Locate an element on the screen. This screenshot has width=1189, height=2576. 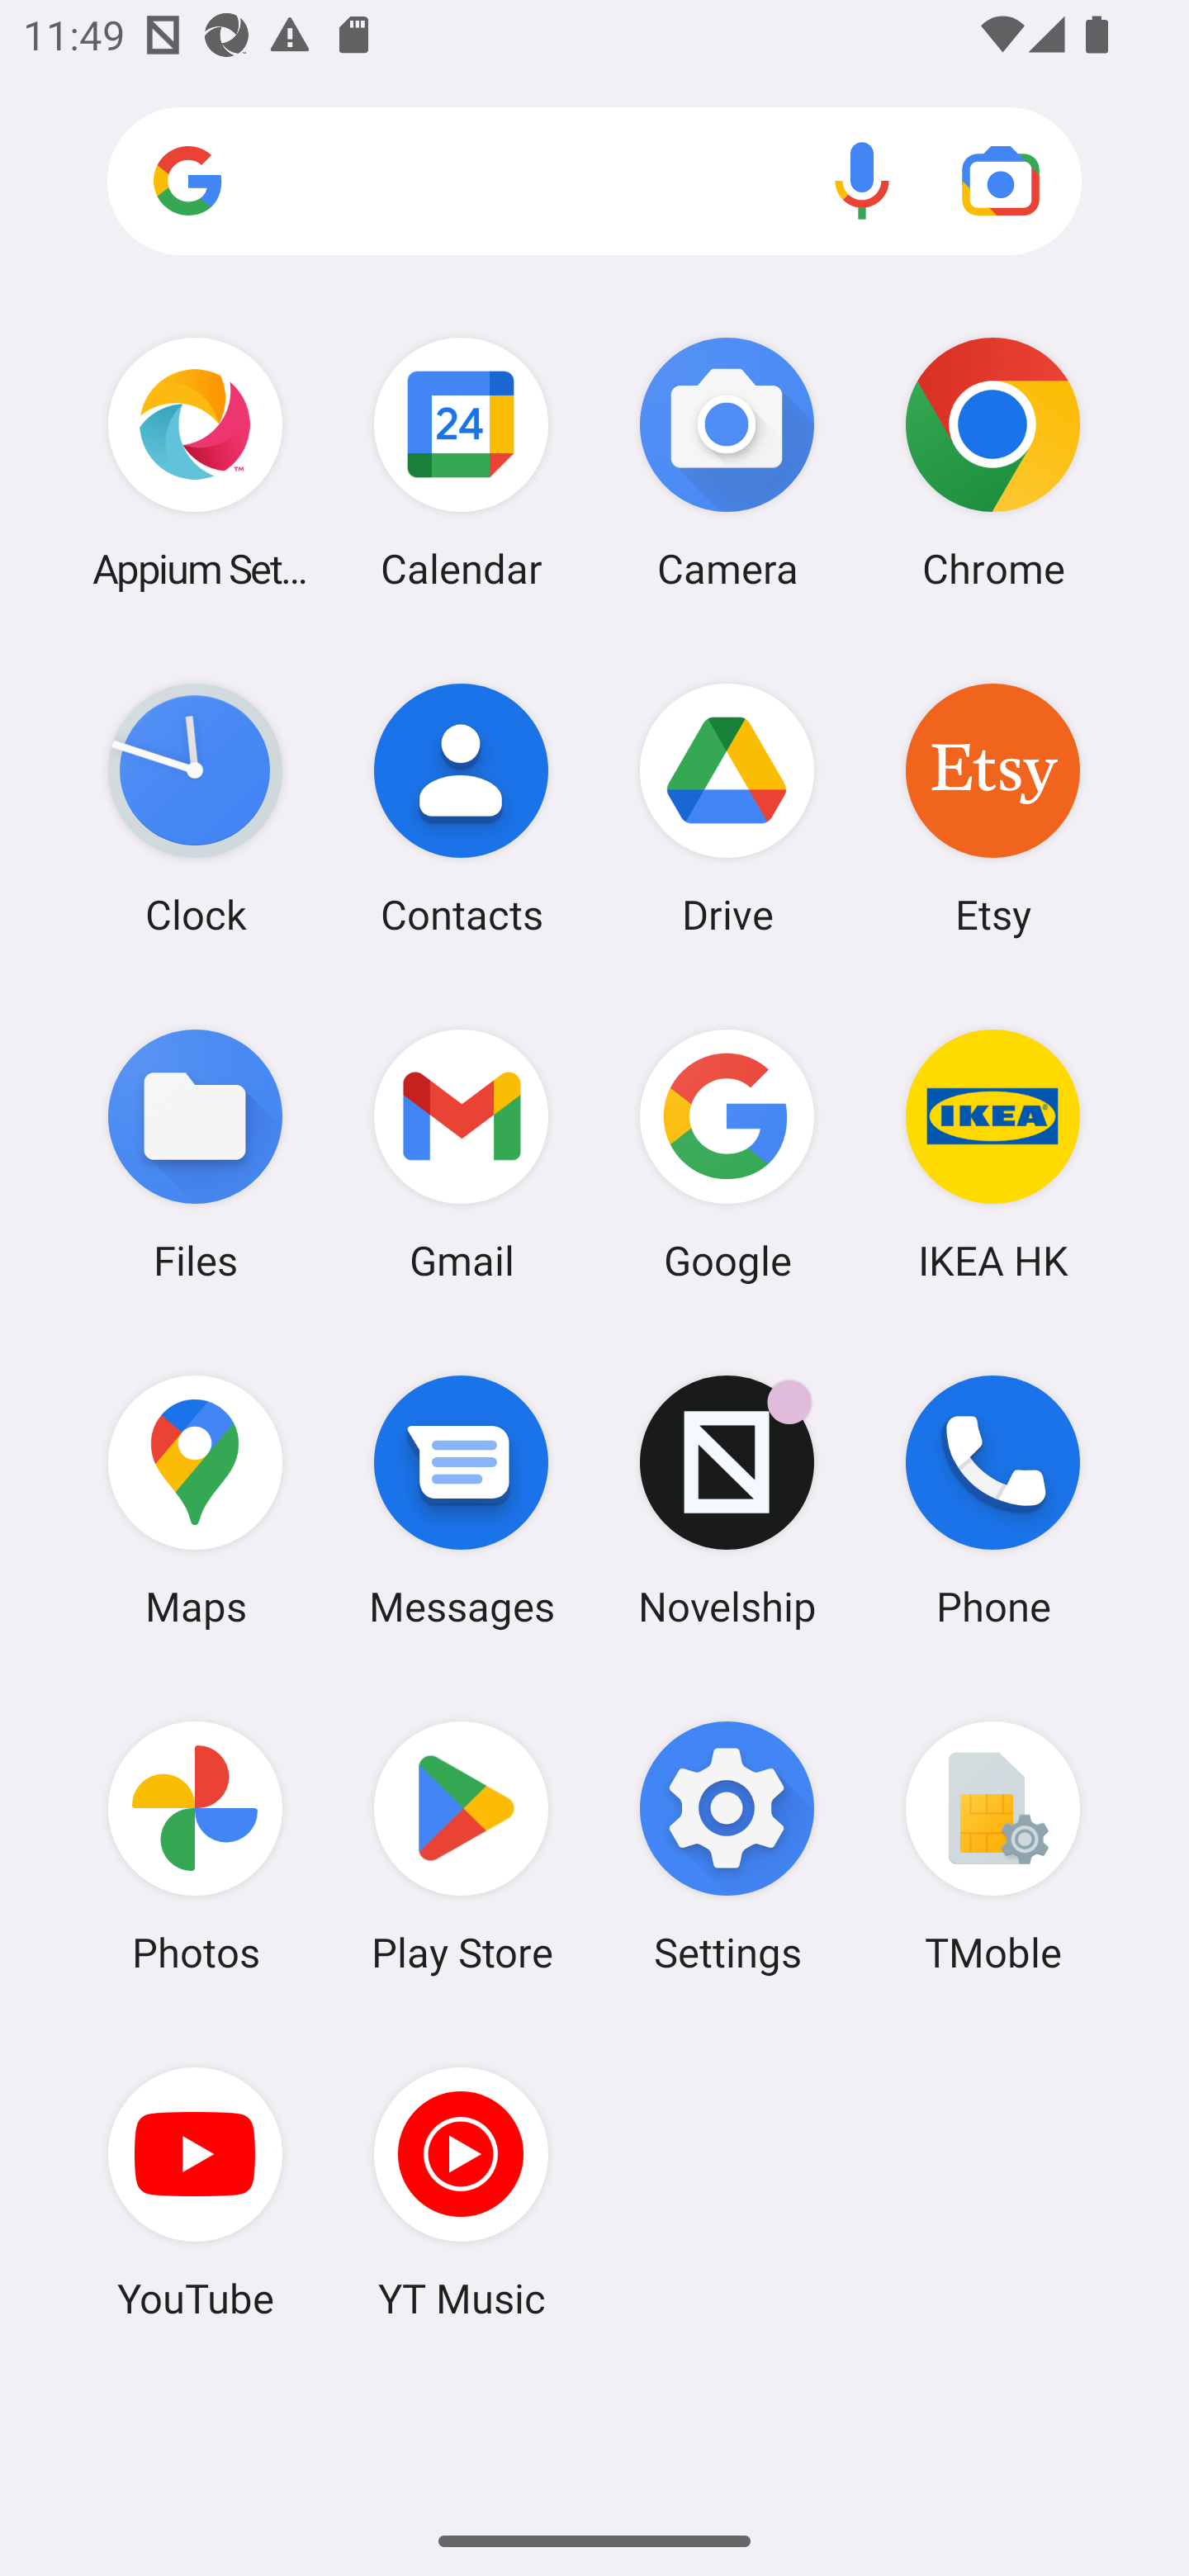
Messages is located at coordinates (461, 1500).